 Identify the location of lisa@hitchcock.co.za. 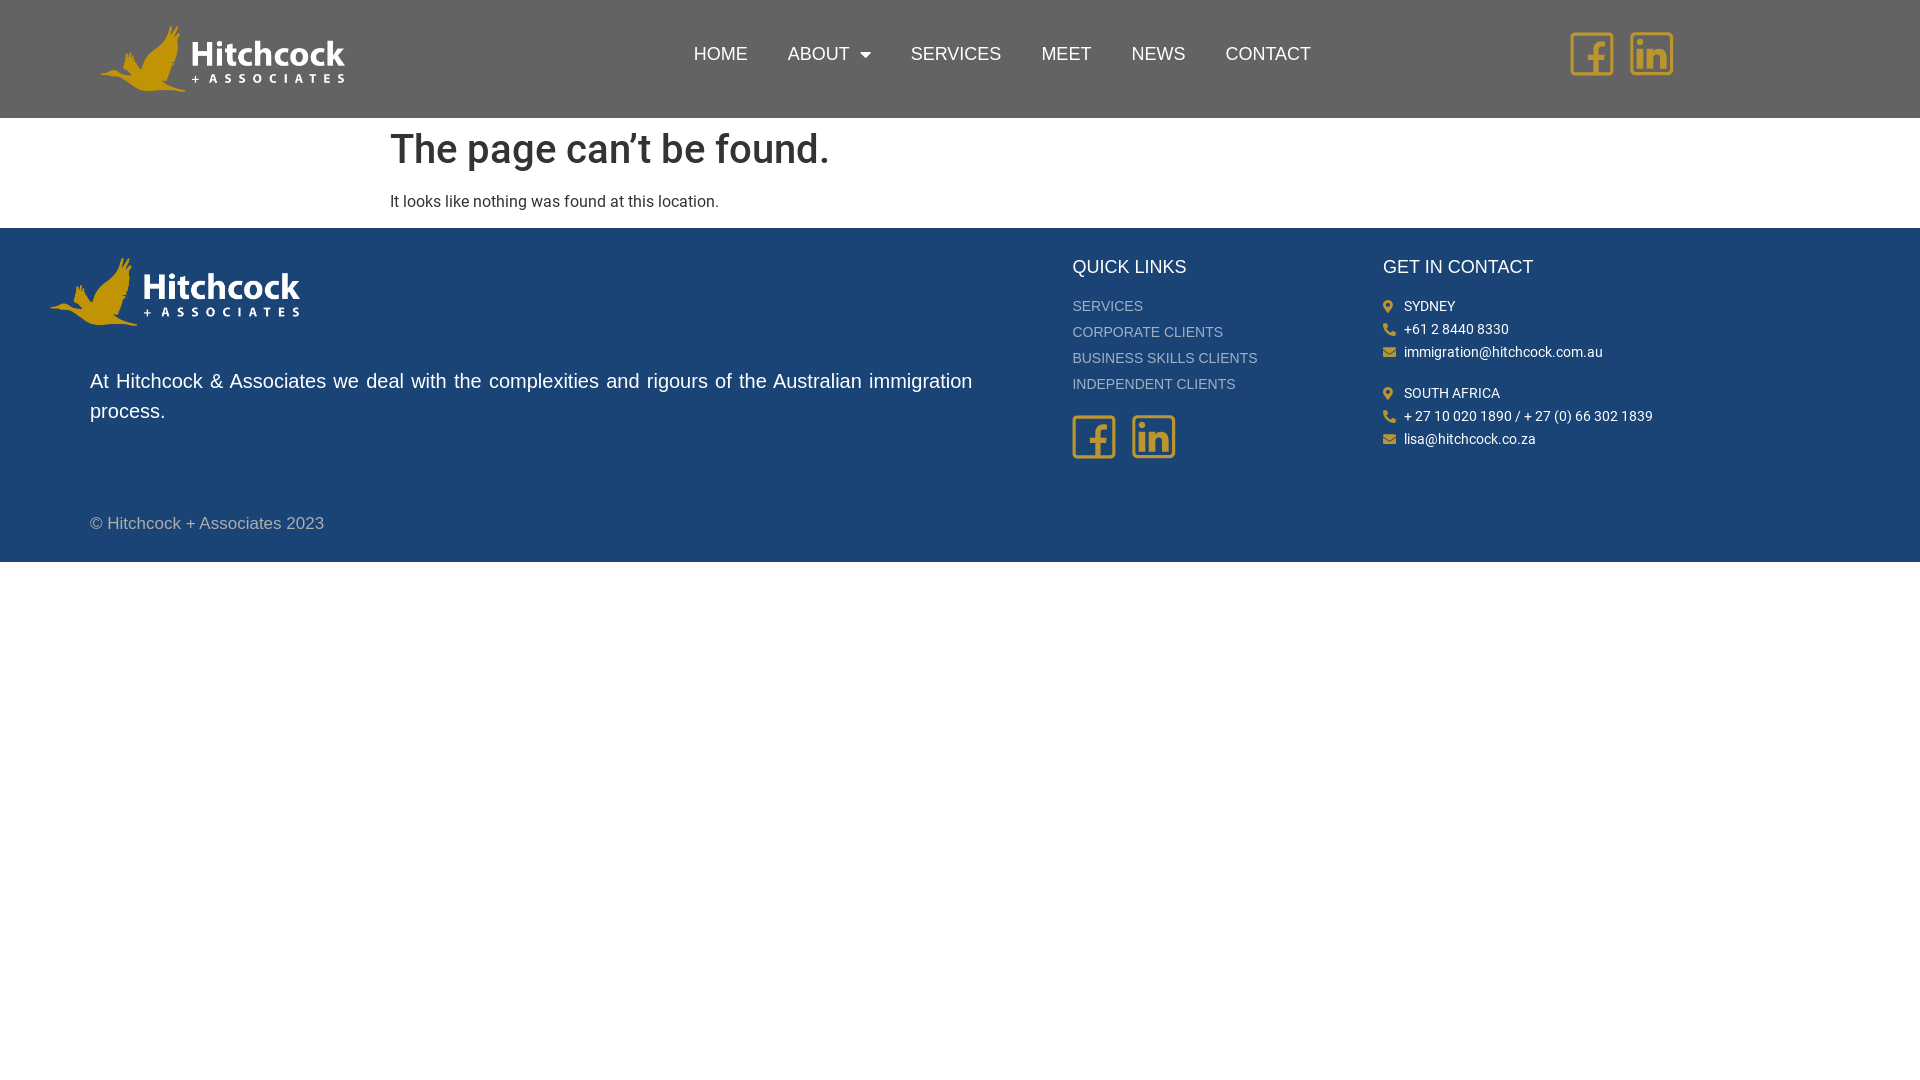
(1648, 440).